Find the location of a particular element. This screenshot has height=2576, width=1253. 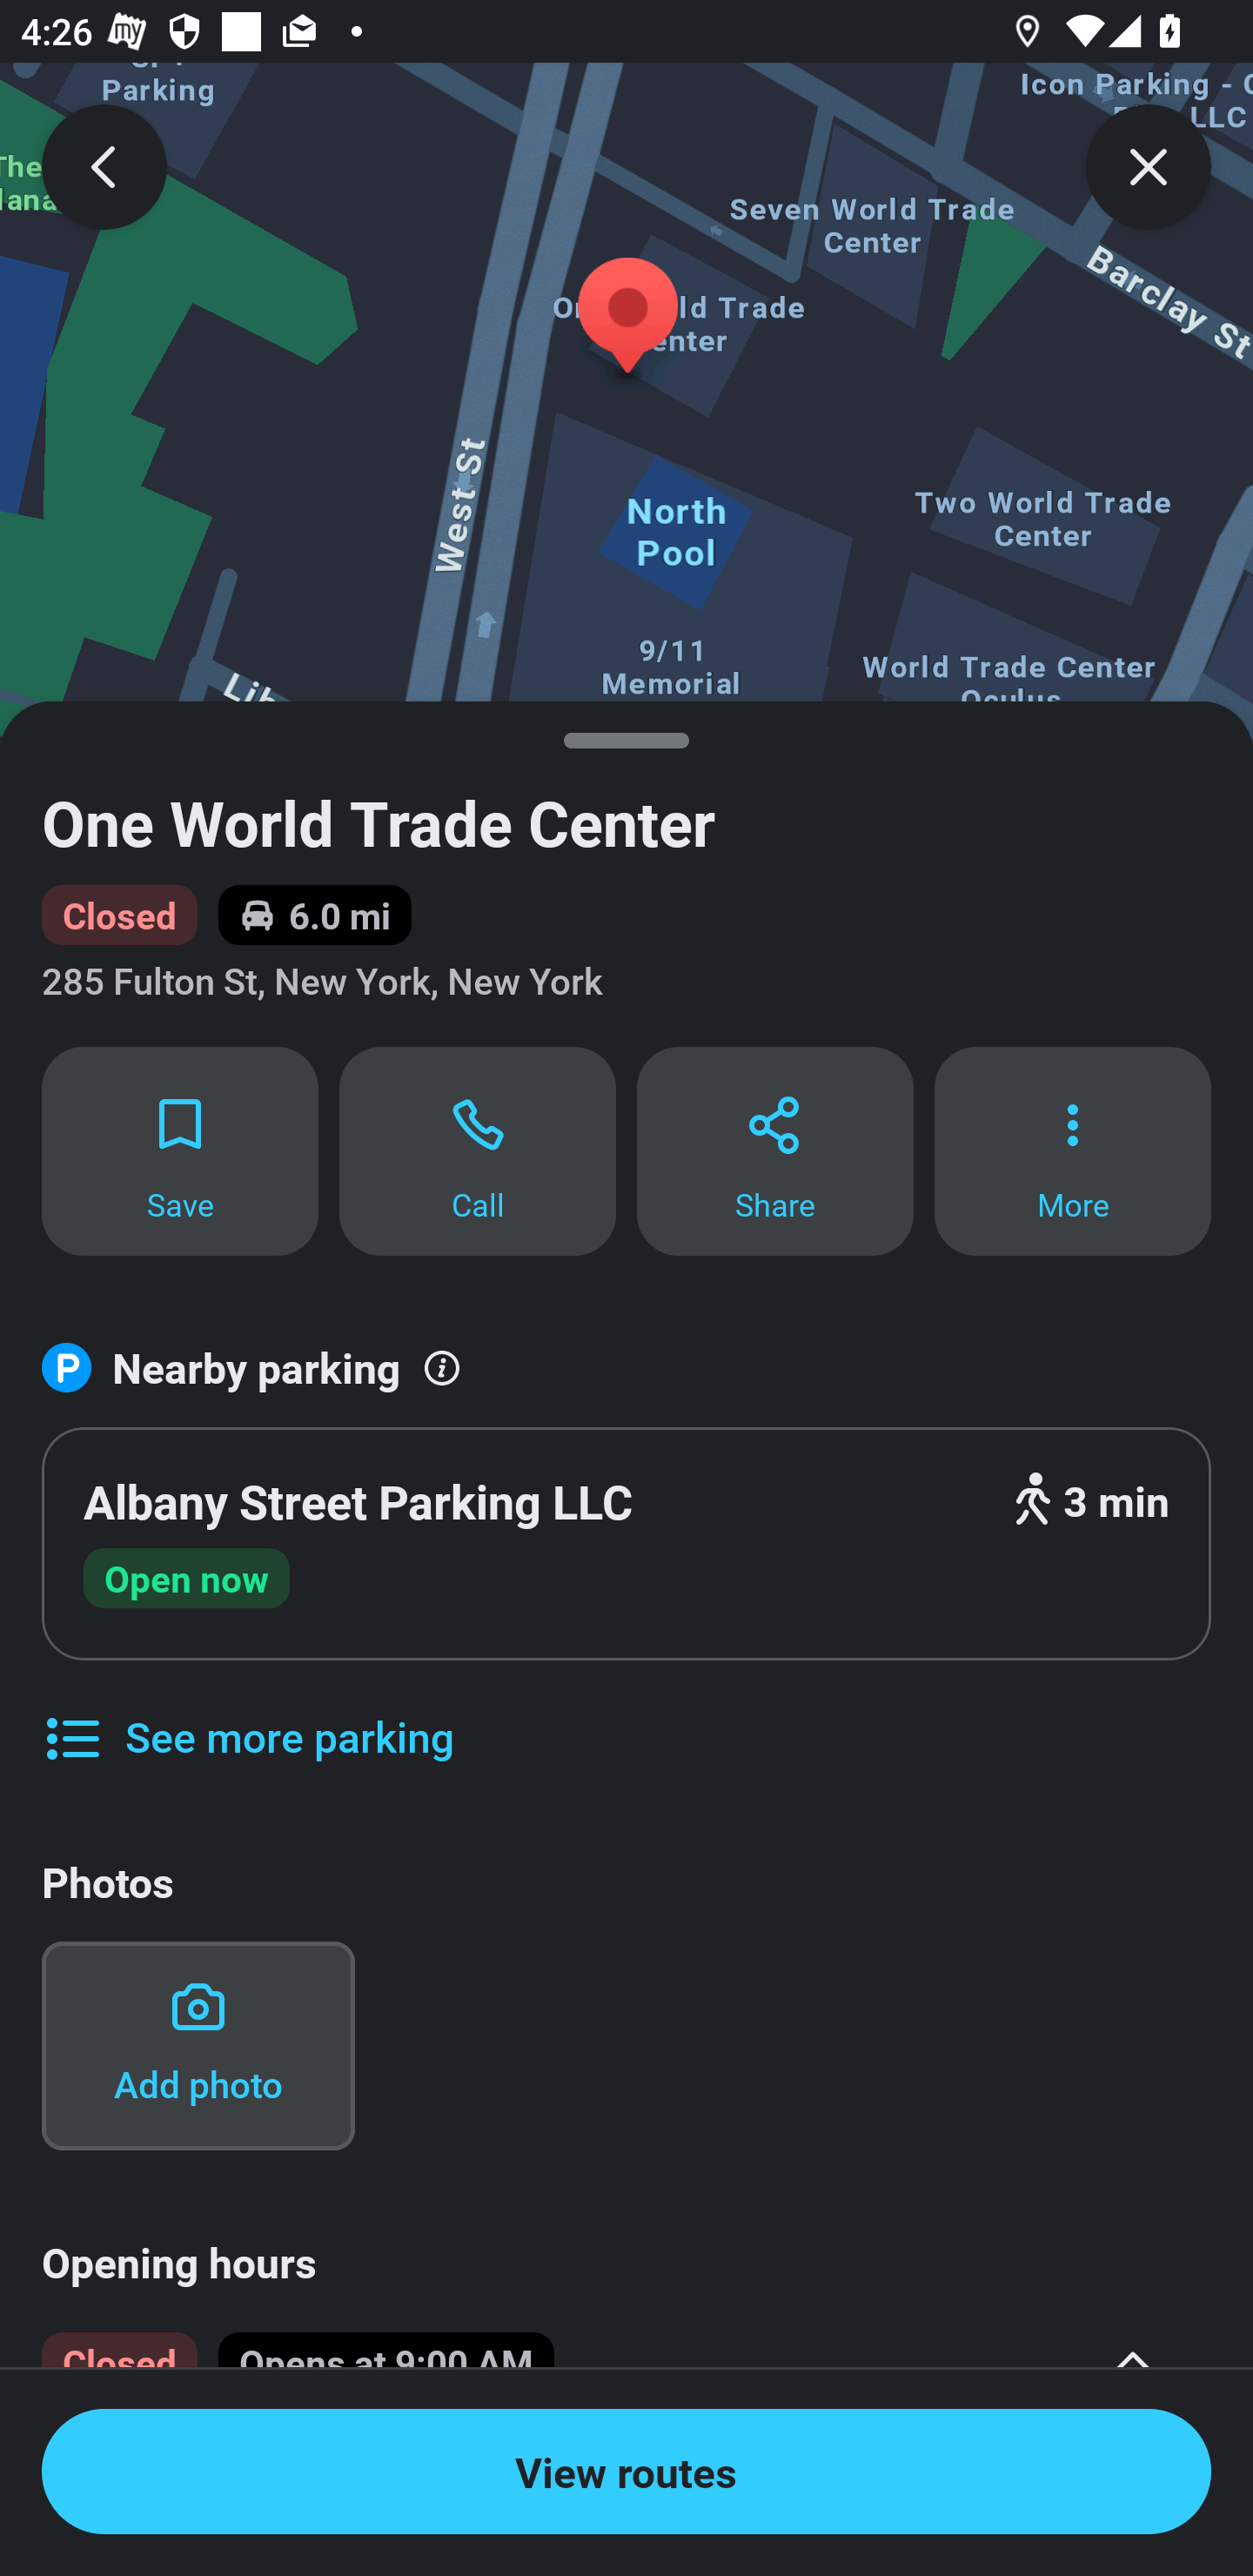

Share is located at coordinates (774, 1150).